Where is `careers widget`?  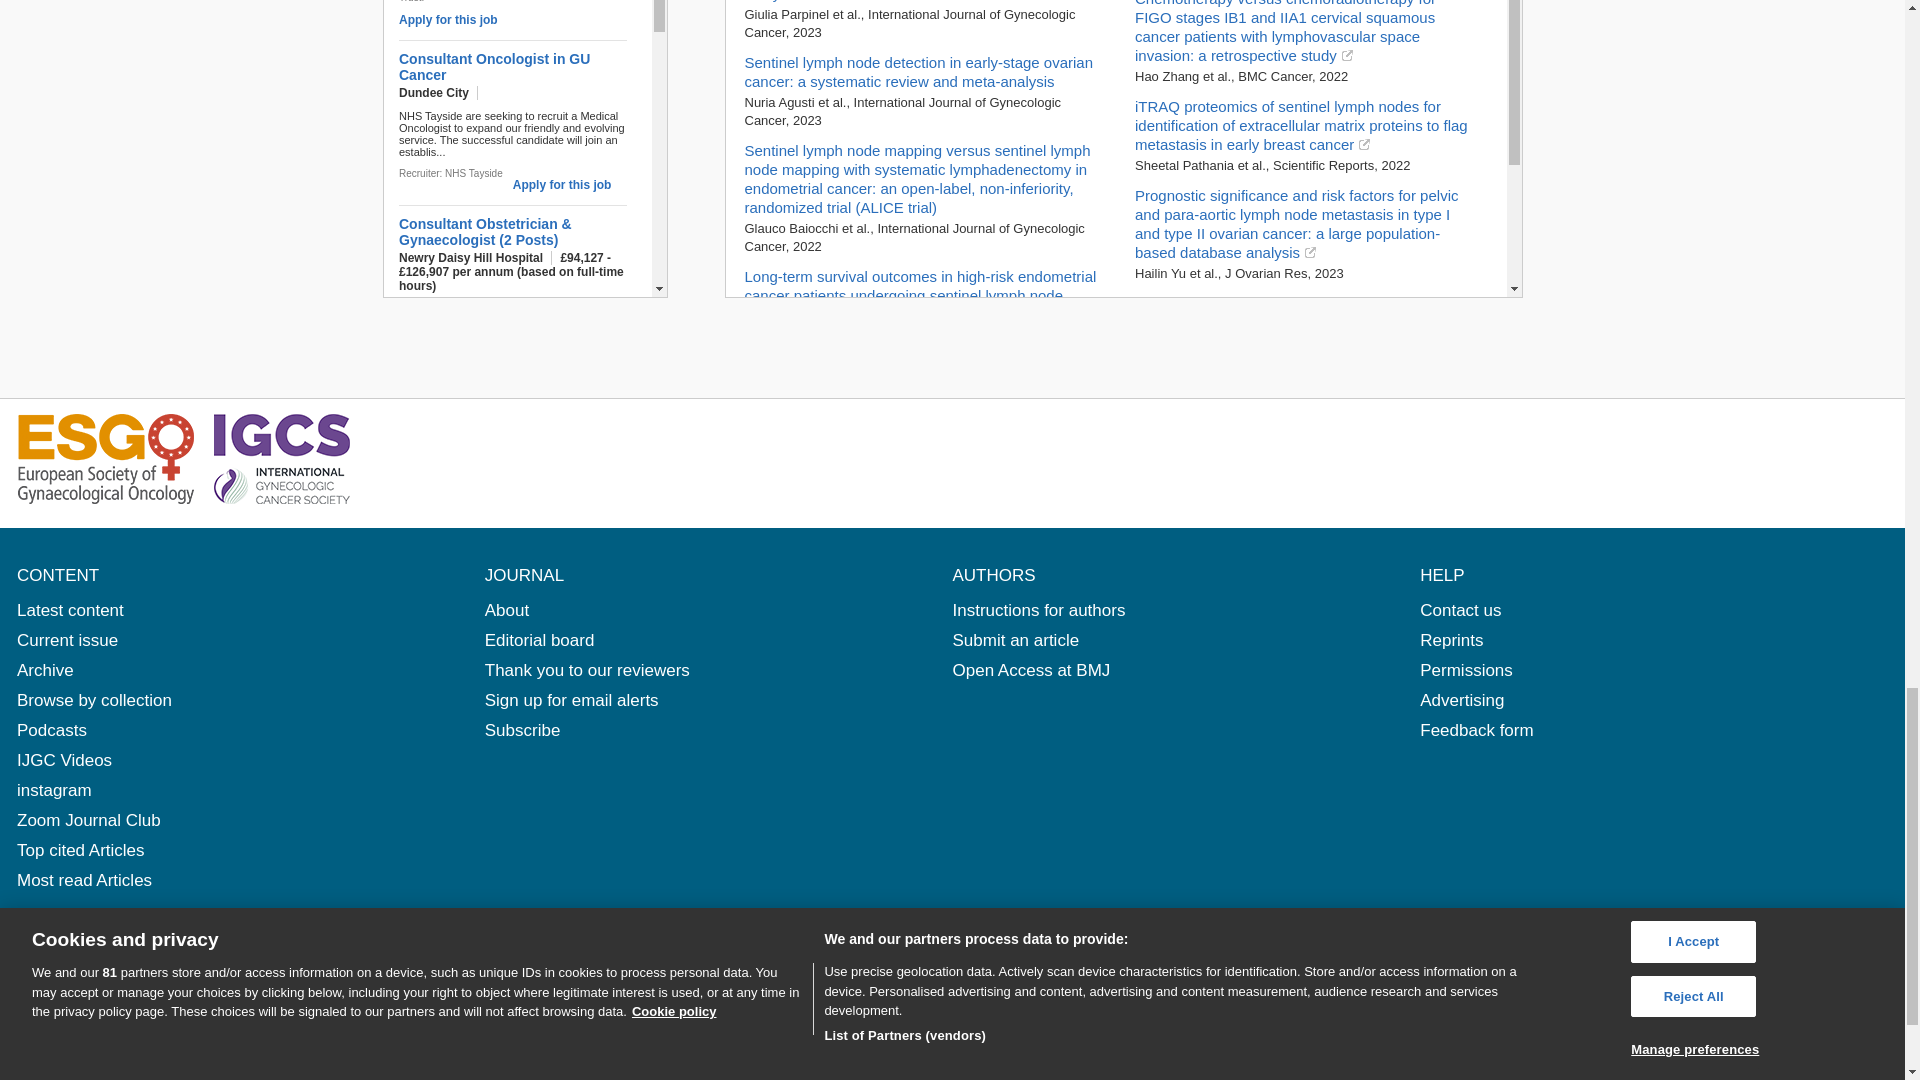 careers widget is located at coordinates (524, 149).